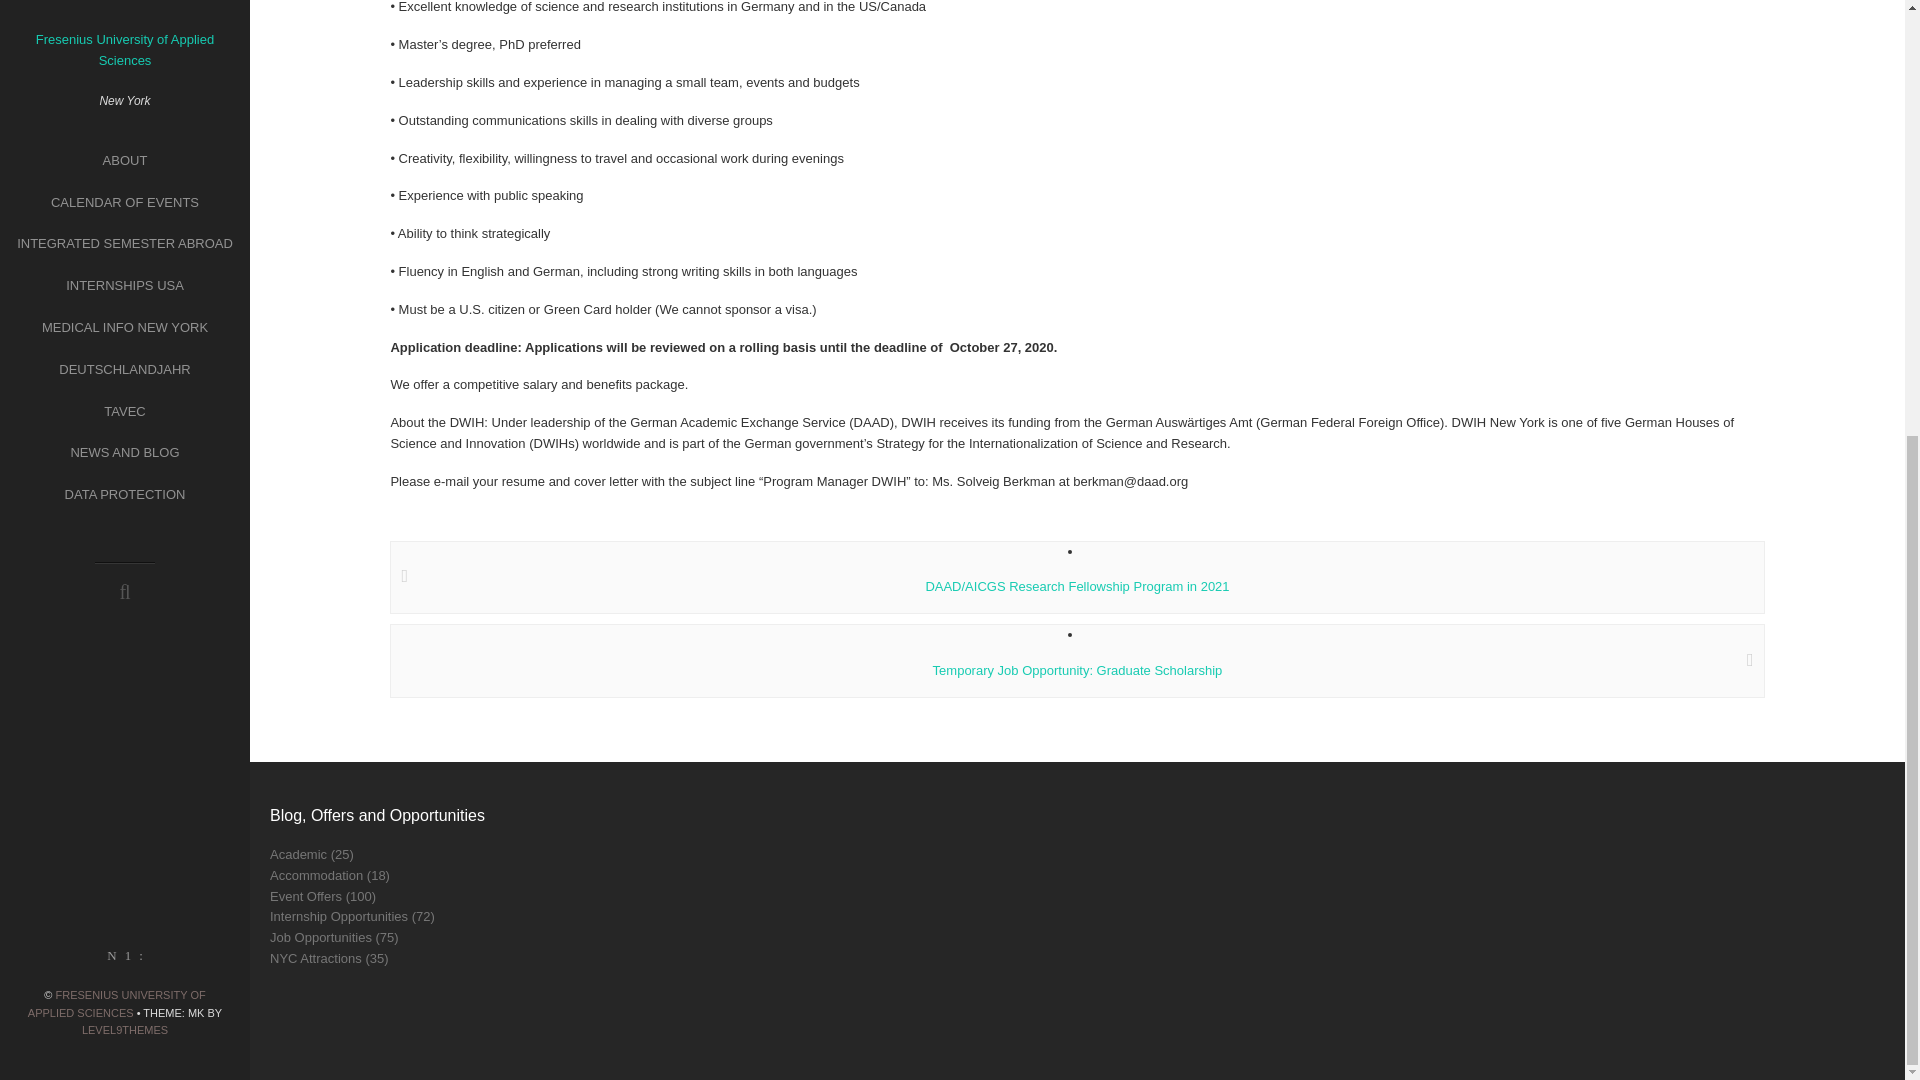 The height and width of the screenshot is (1080, 1920). Describe the element at coordinates (338, 916) in the screenshot. I see `Internship Opportunities` at that location.